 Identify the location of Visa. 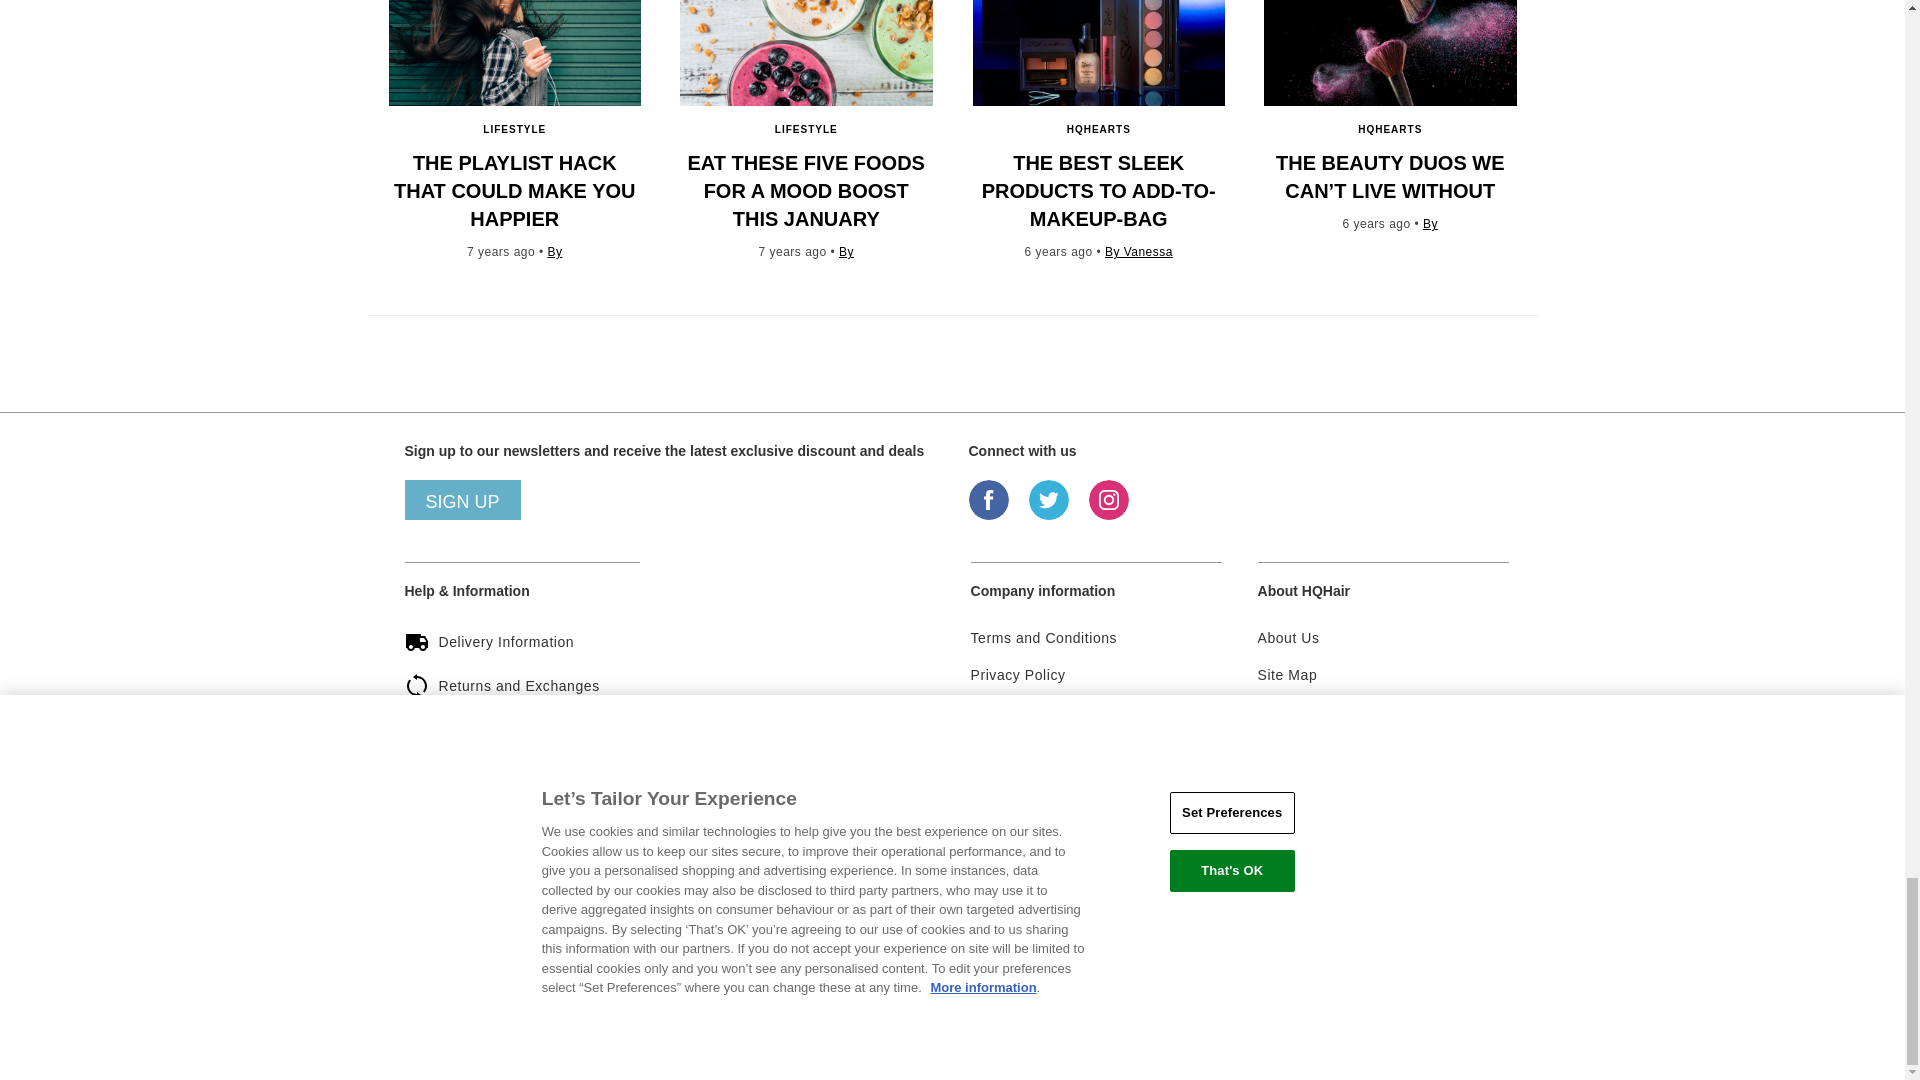
(997, 969).